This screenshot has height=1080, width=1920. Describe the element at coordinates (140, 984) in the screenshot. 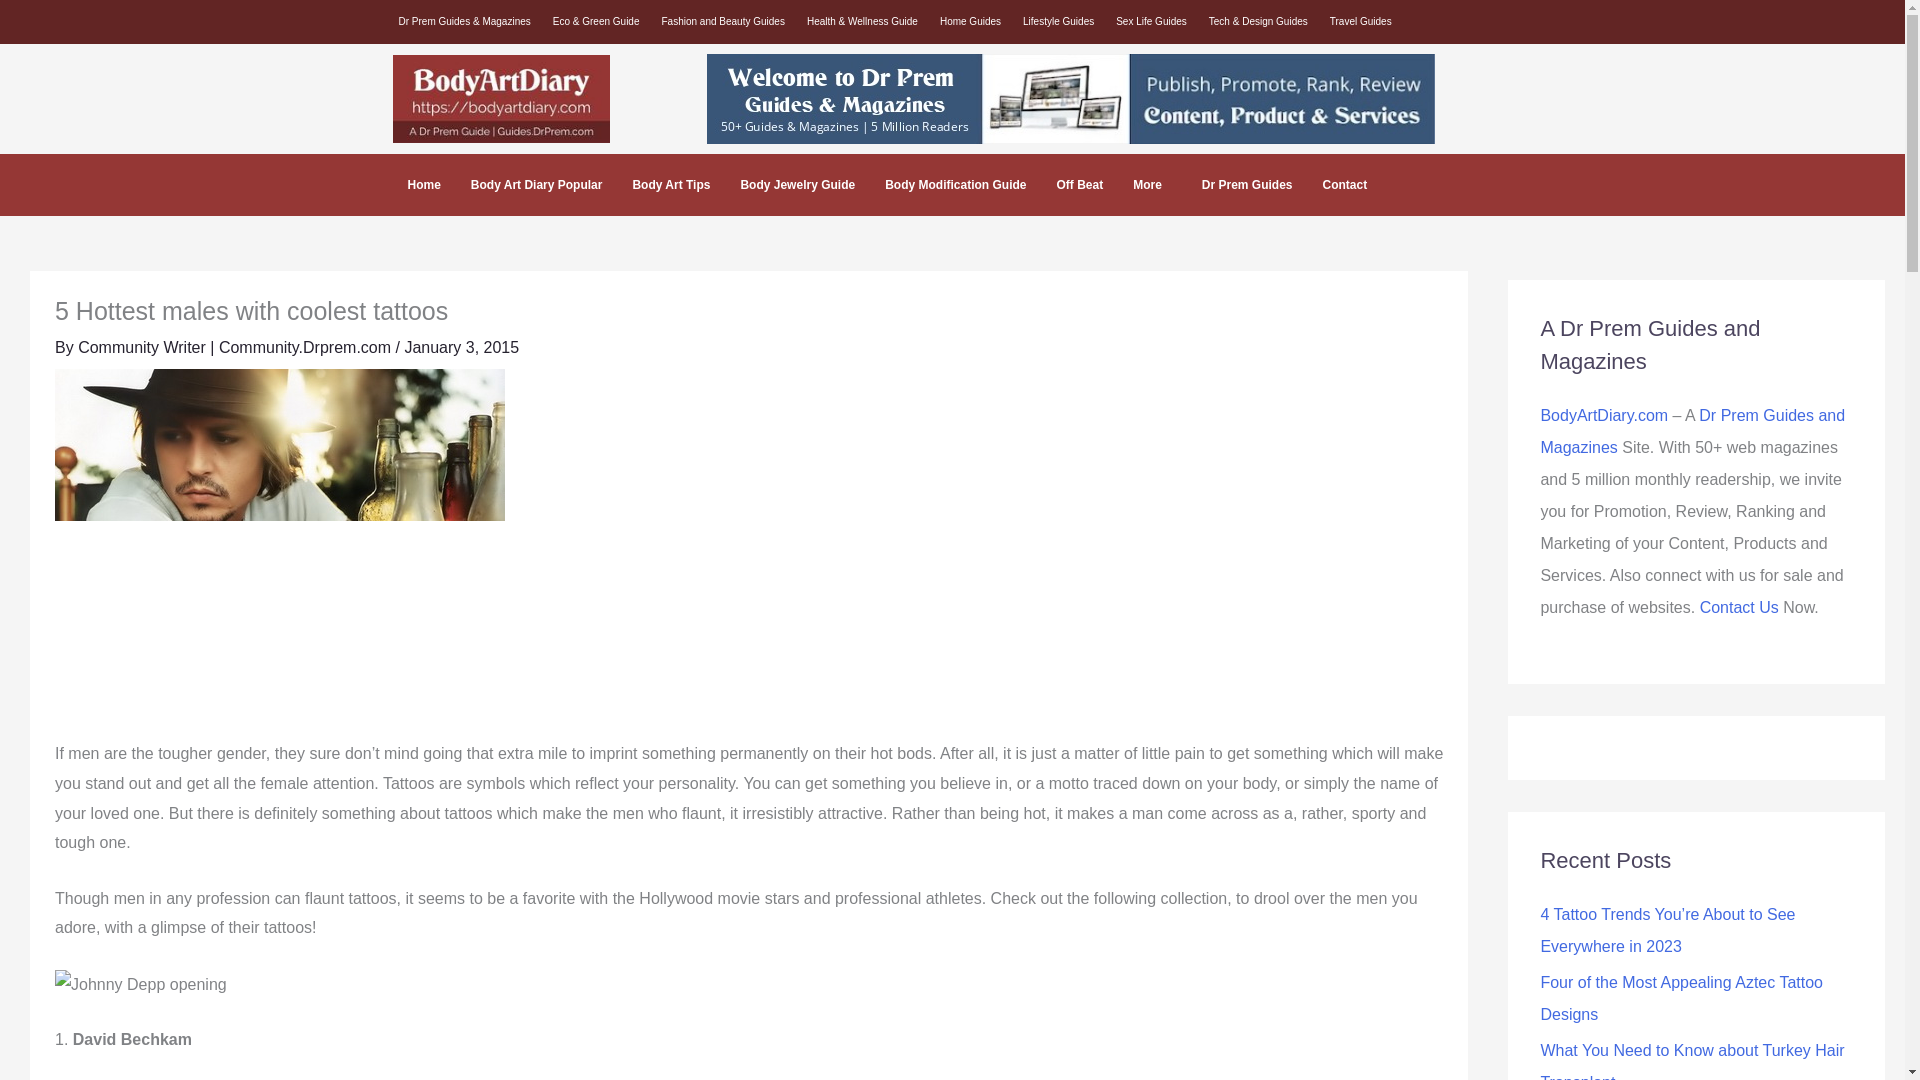

I see `Johnny Depp opening` at that location.